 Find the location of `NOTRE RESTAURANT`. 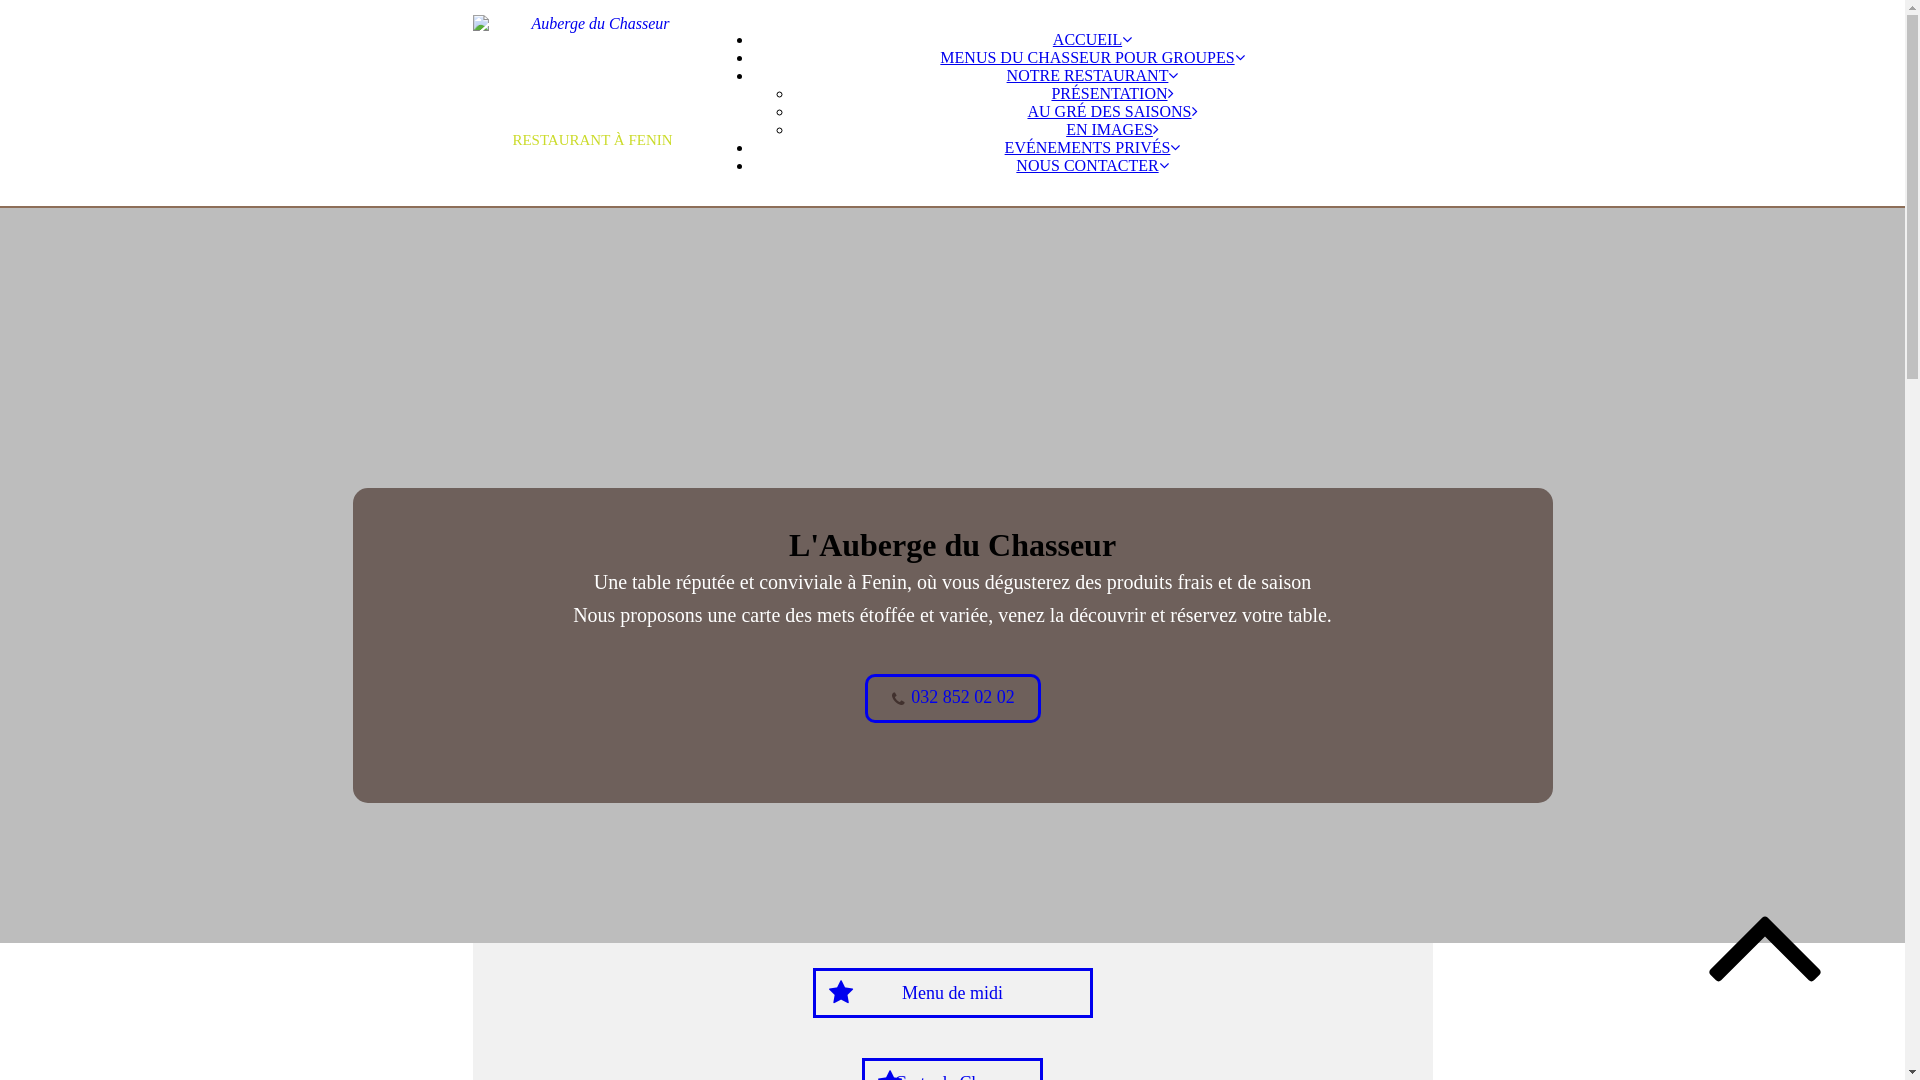

NOTRE RESTAURANT is located at coordinates (1093, 76).